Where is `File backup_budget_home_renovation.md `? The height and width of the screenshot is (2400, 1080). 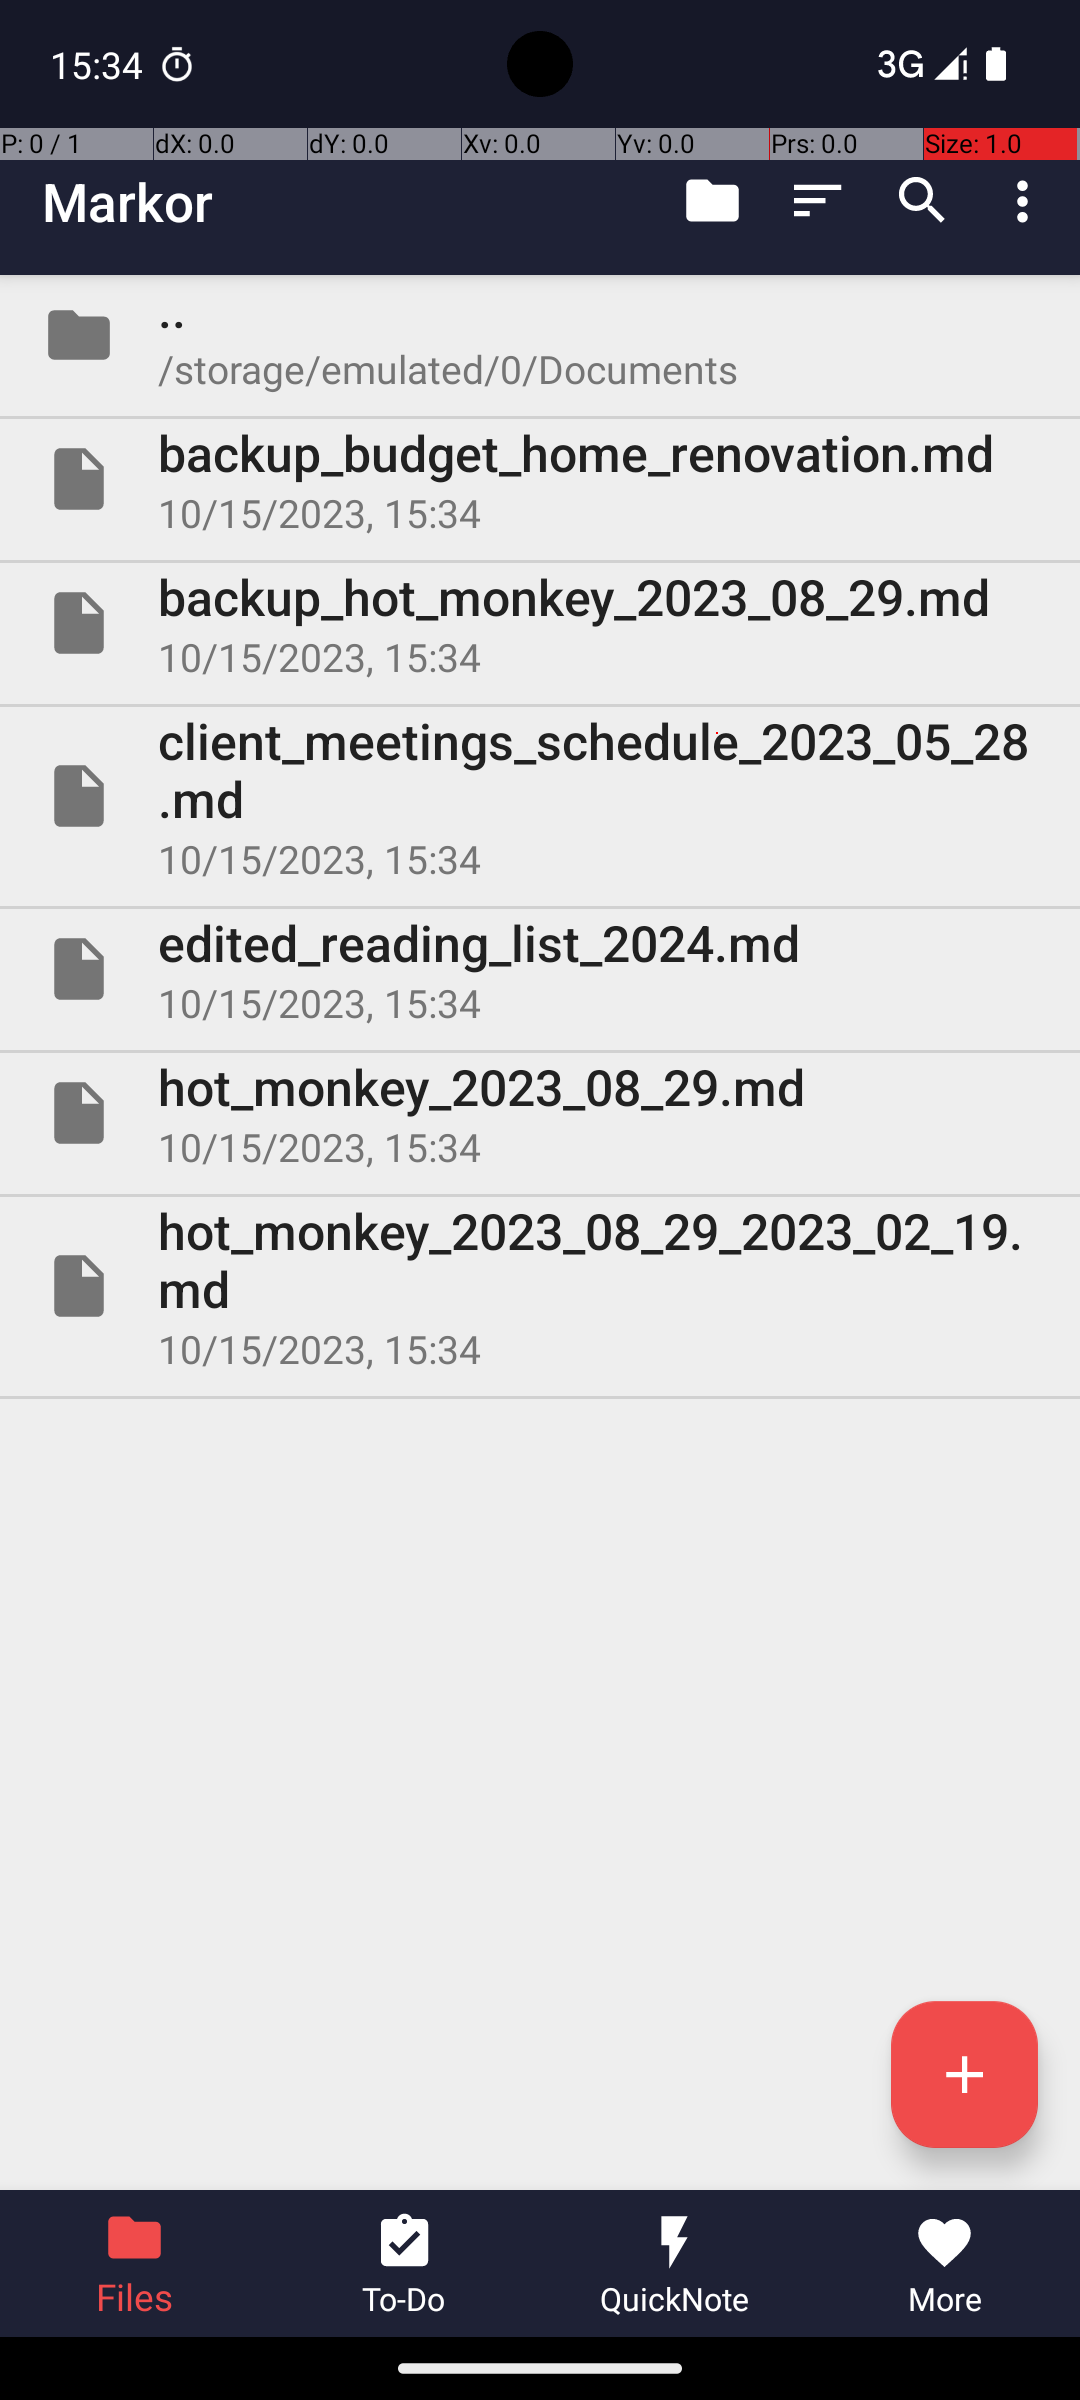
File backup_budget_home_renovation.md  is located at coordinates (540, 479).